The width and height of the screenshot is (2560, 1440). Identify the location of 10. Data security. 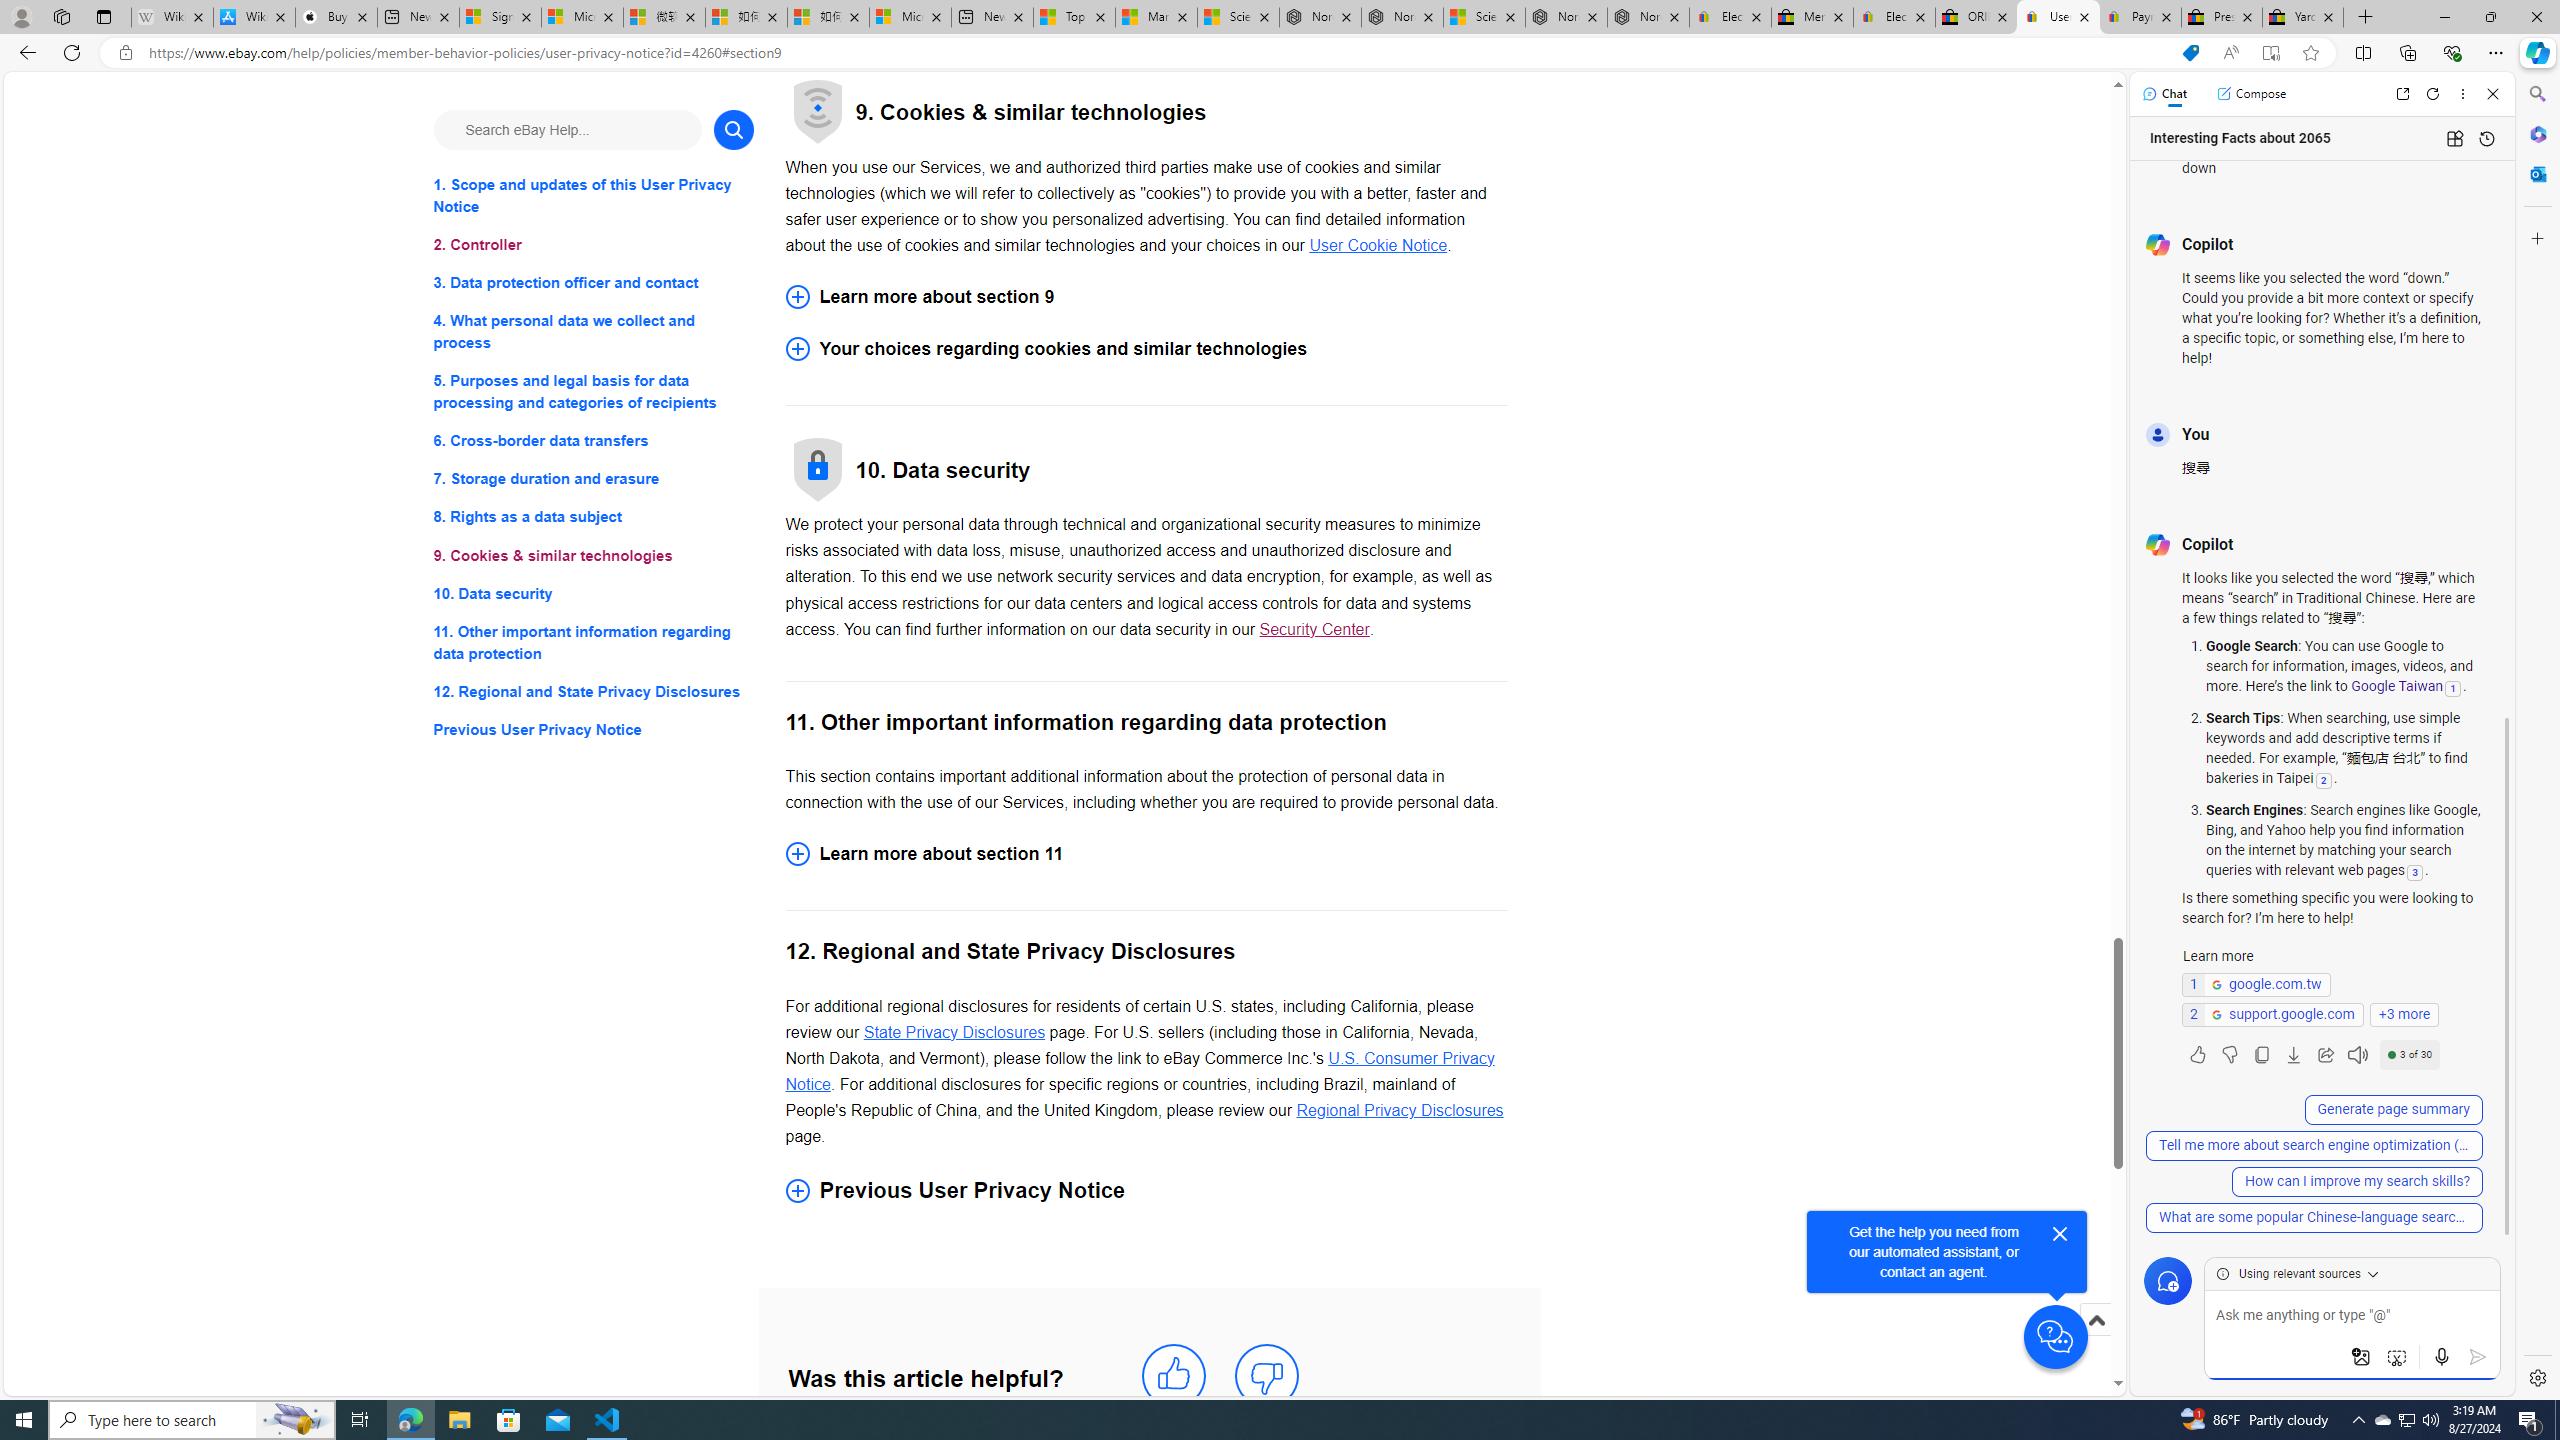
(594, 592).